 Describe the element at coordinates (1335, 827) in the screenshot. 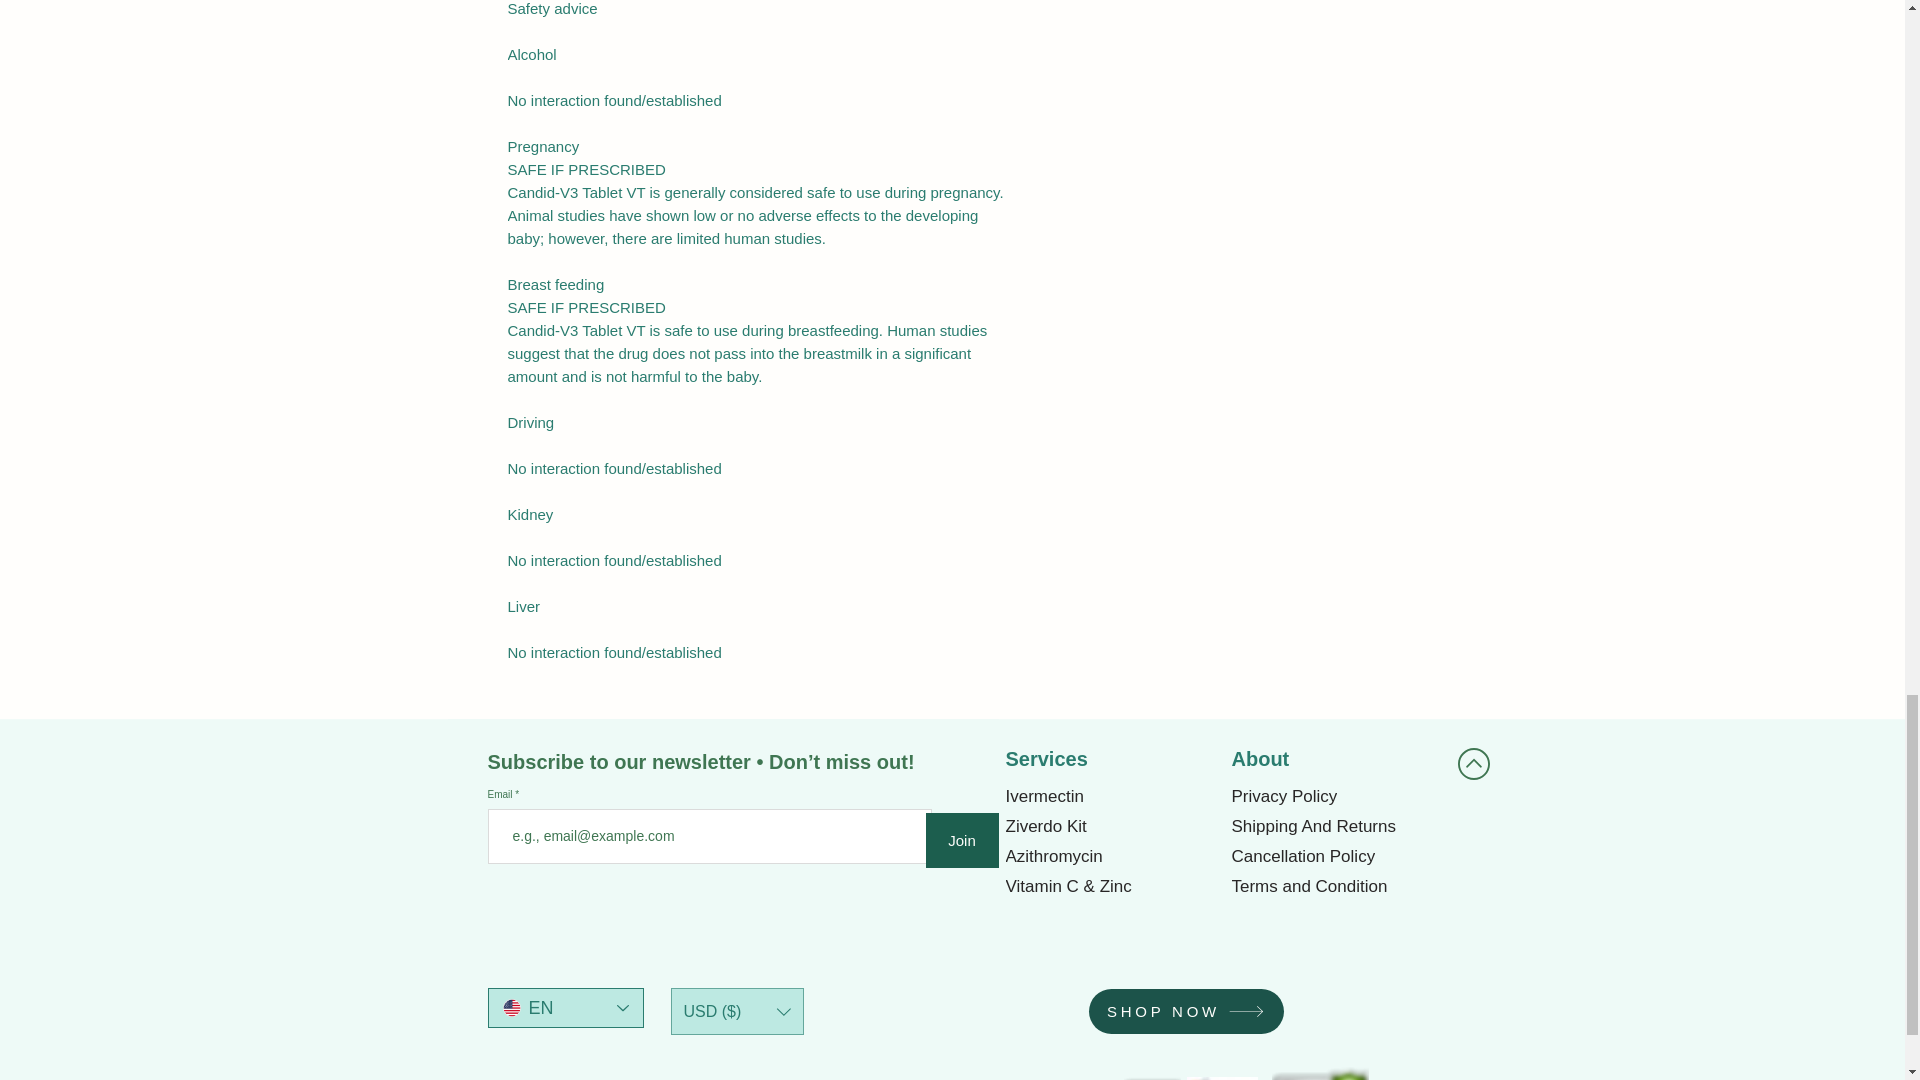

I see `Shipping And Returns` at that location.